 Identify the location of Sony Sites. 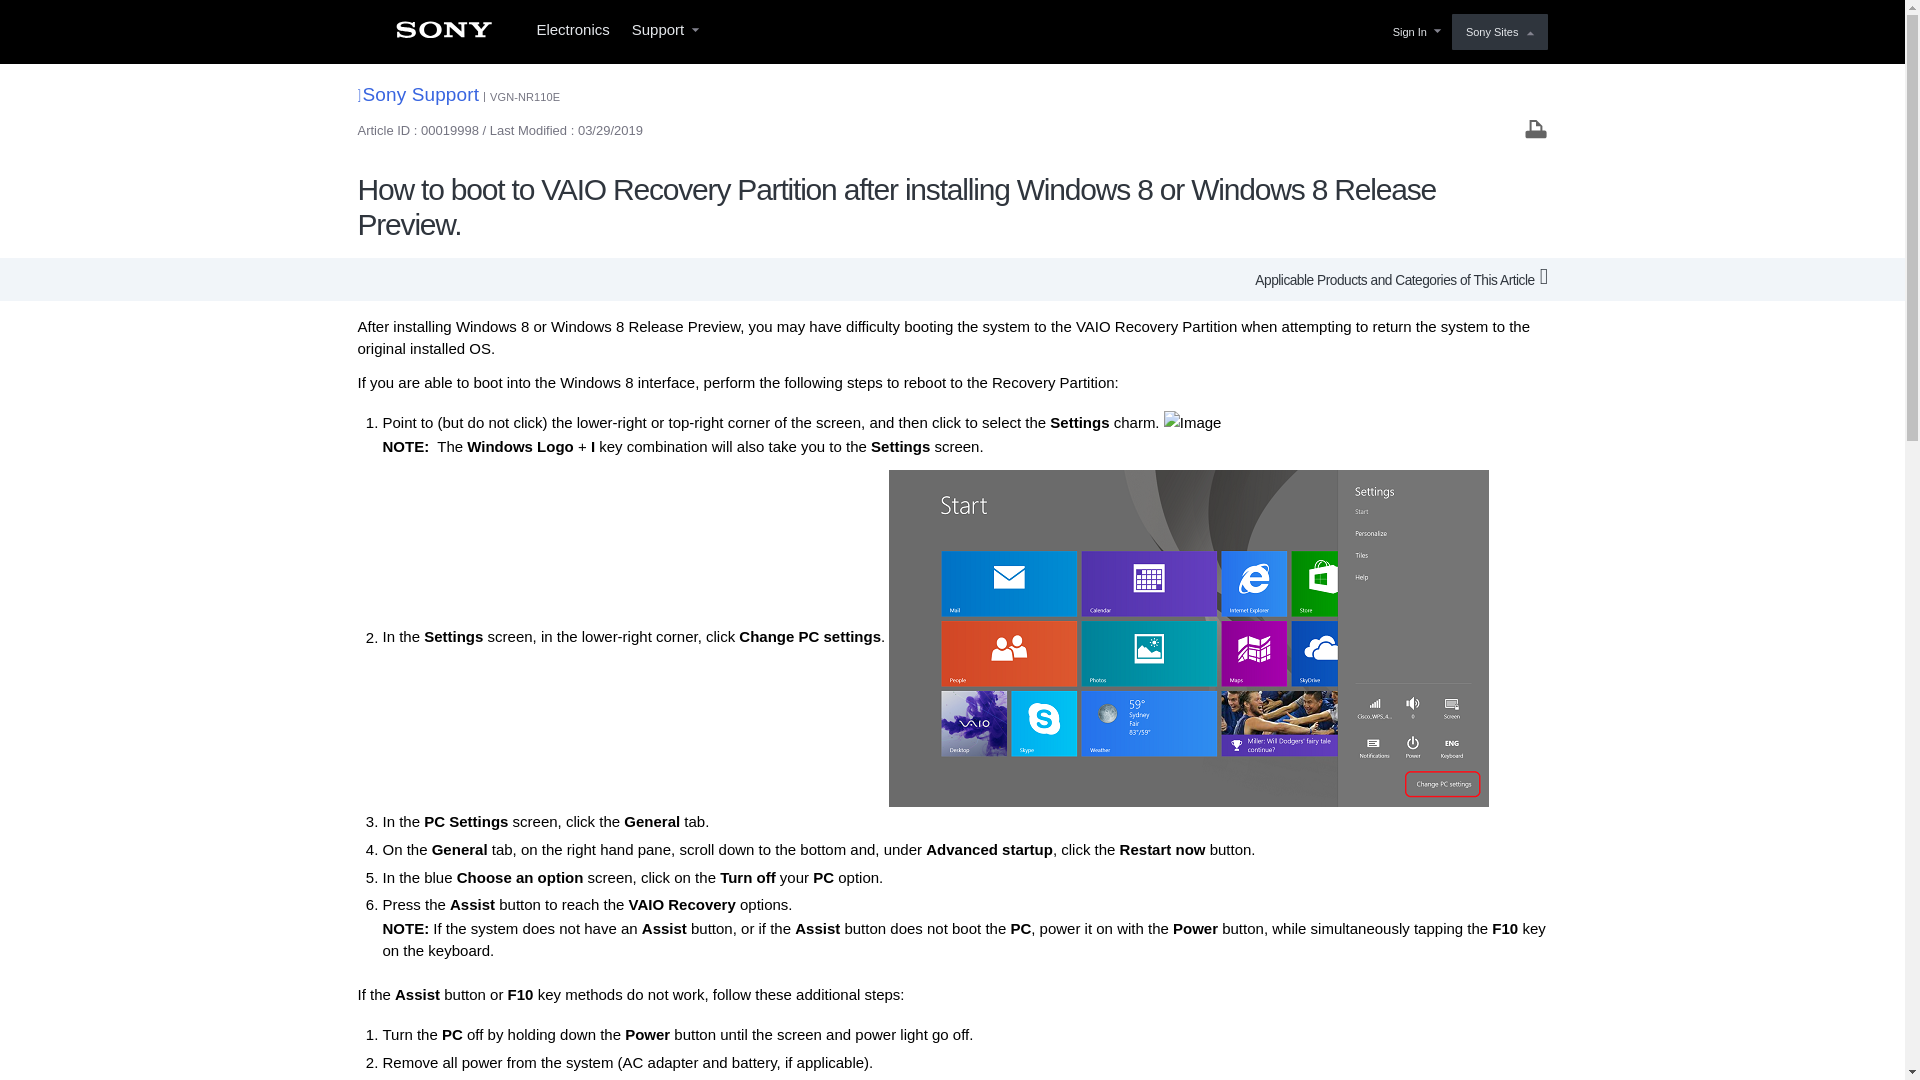
(1499, 32).